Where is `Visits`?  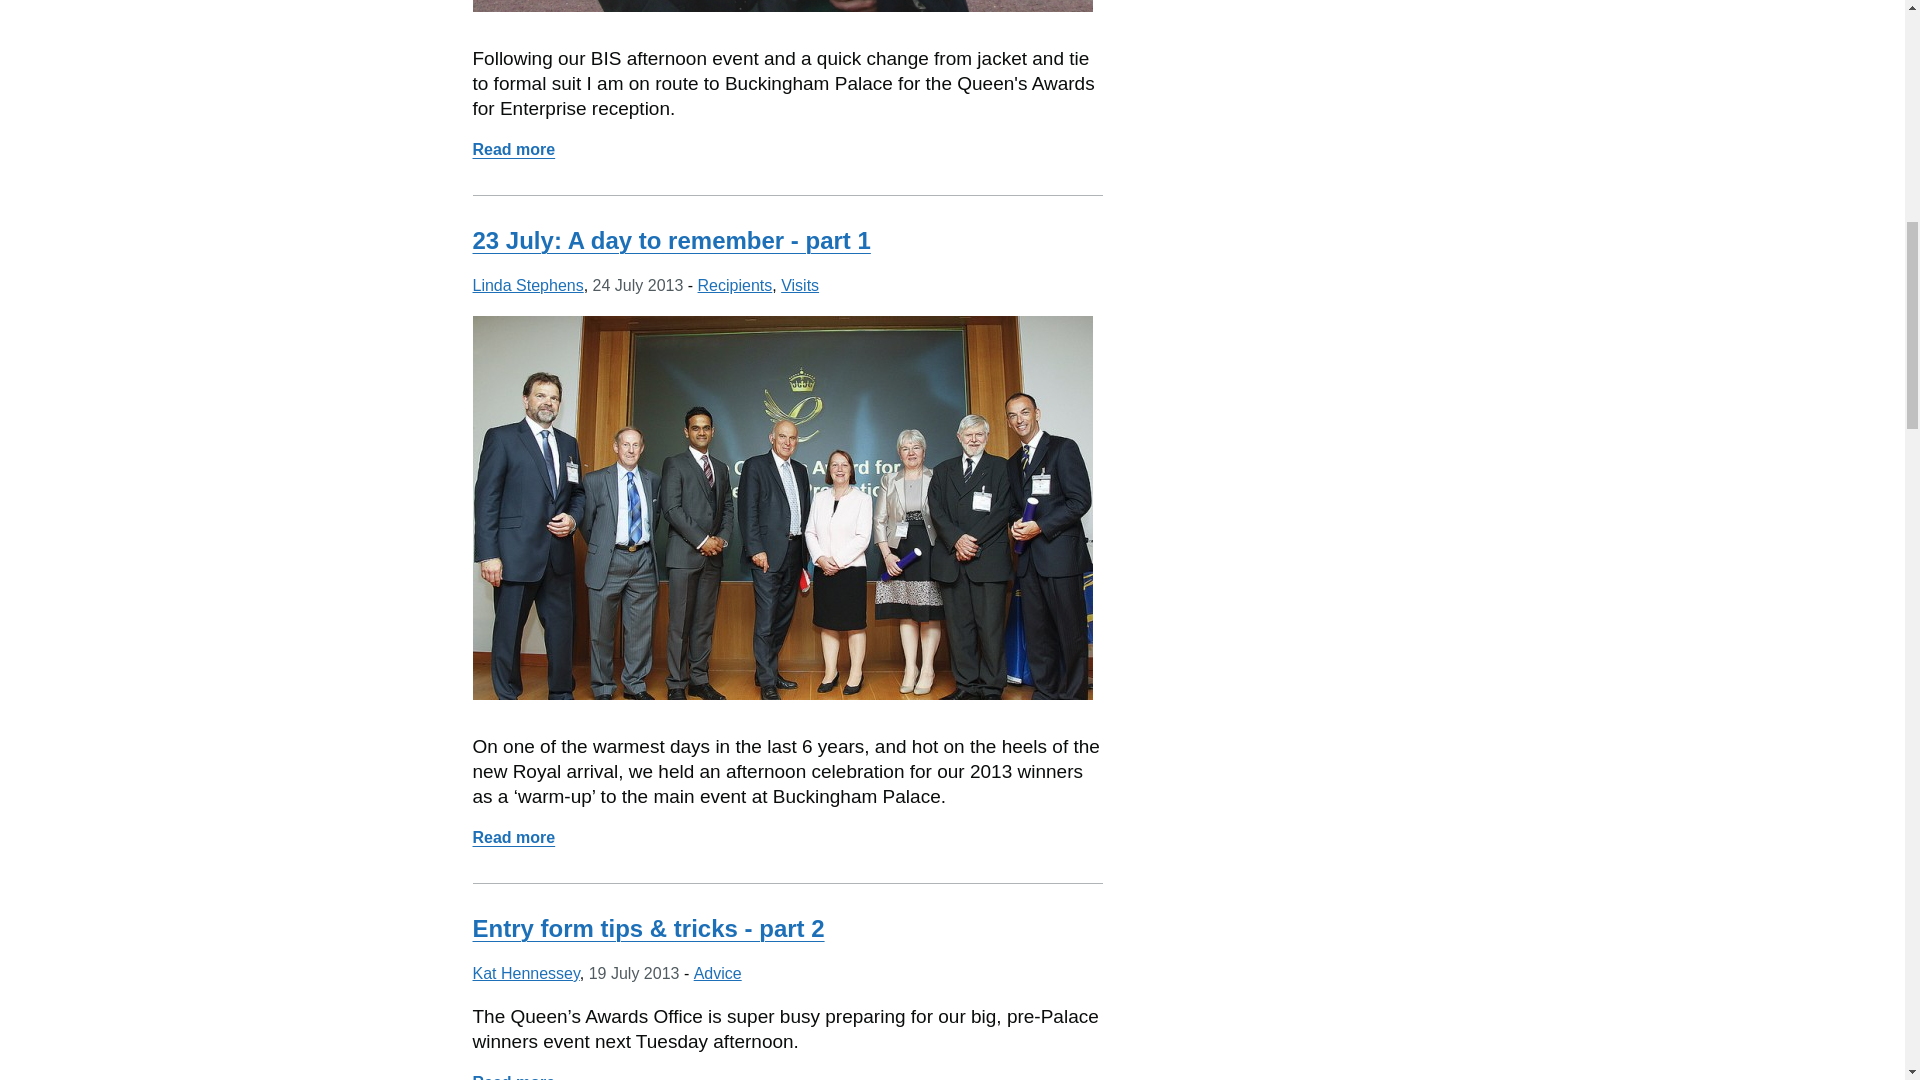 Visits is located at coordinates (800, 284).